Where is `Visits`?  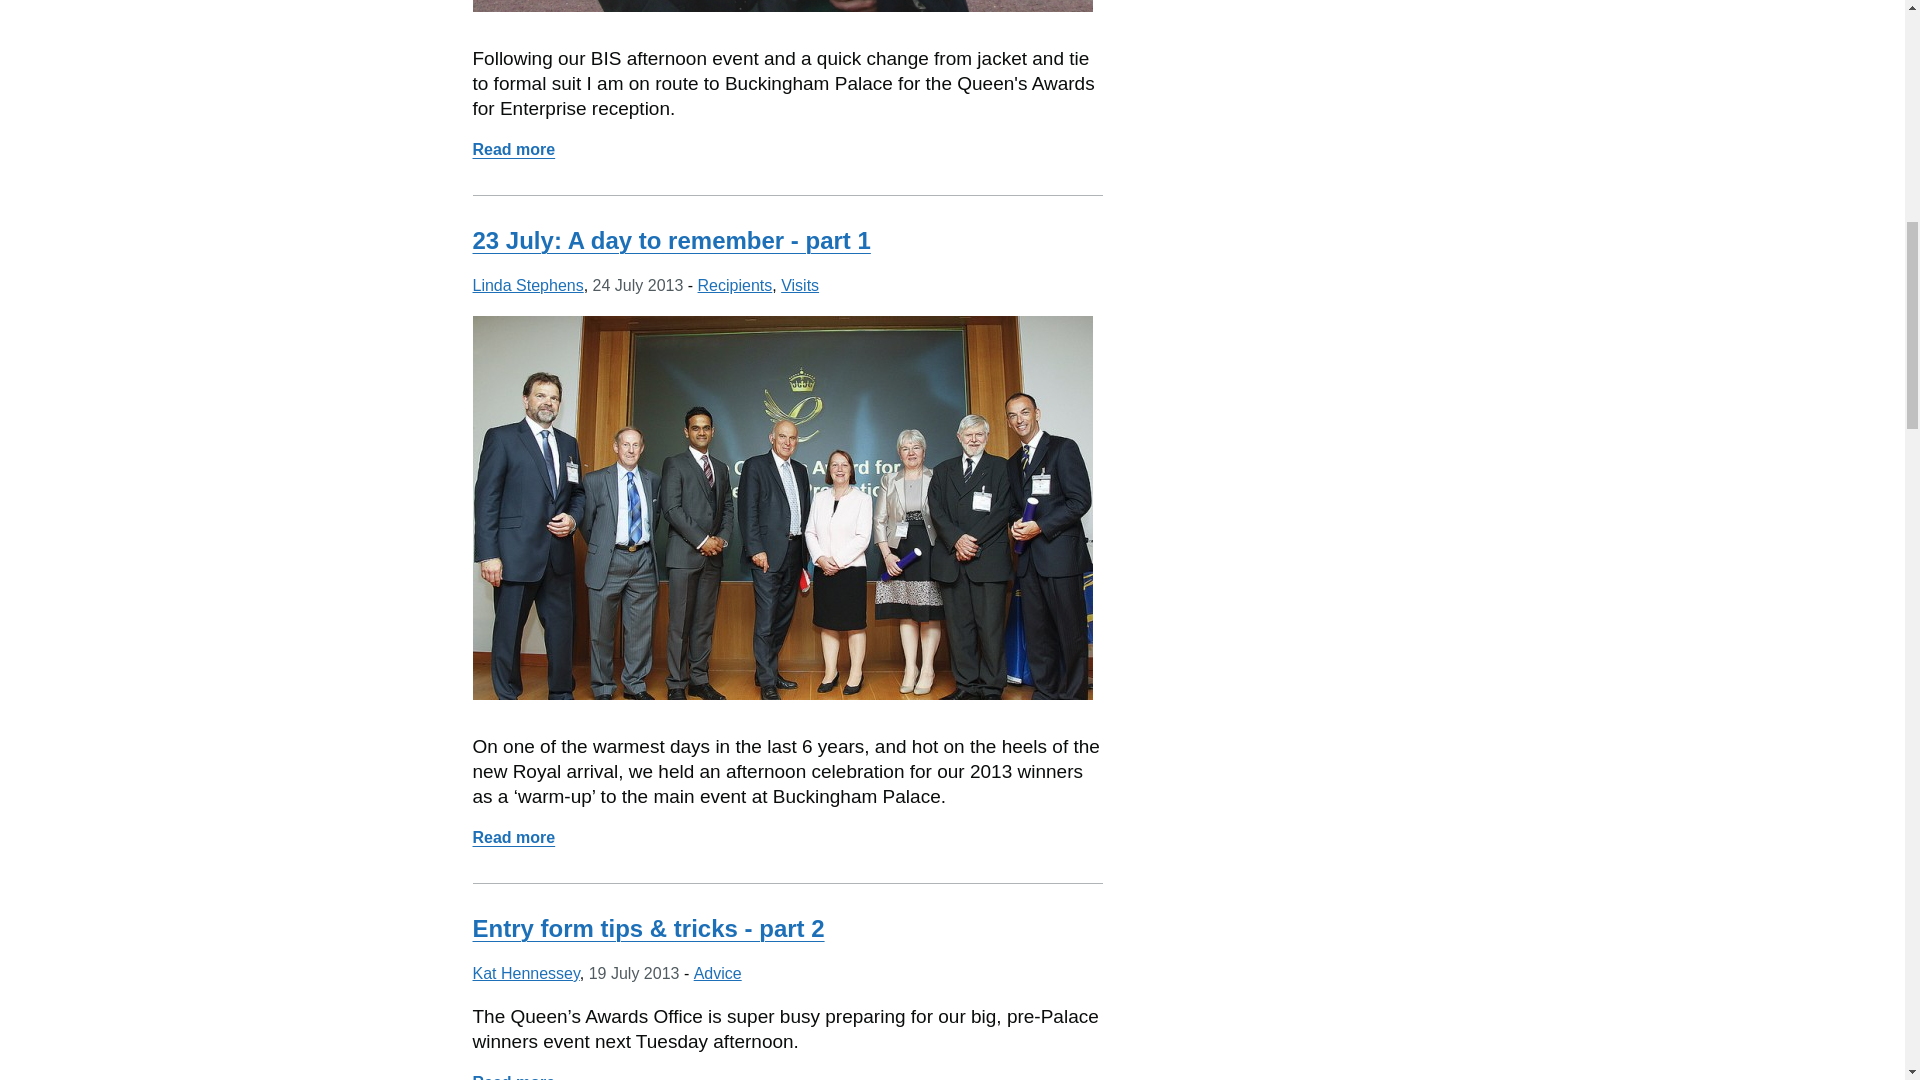 Visits is located at coordinates (800, 284).